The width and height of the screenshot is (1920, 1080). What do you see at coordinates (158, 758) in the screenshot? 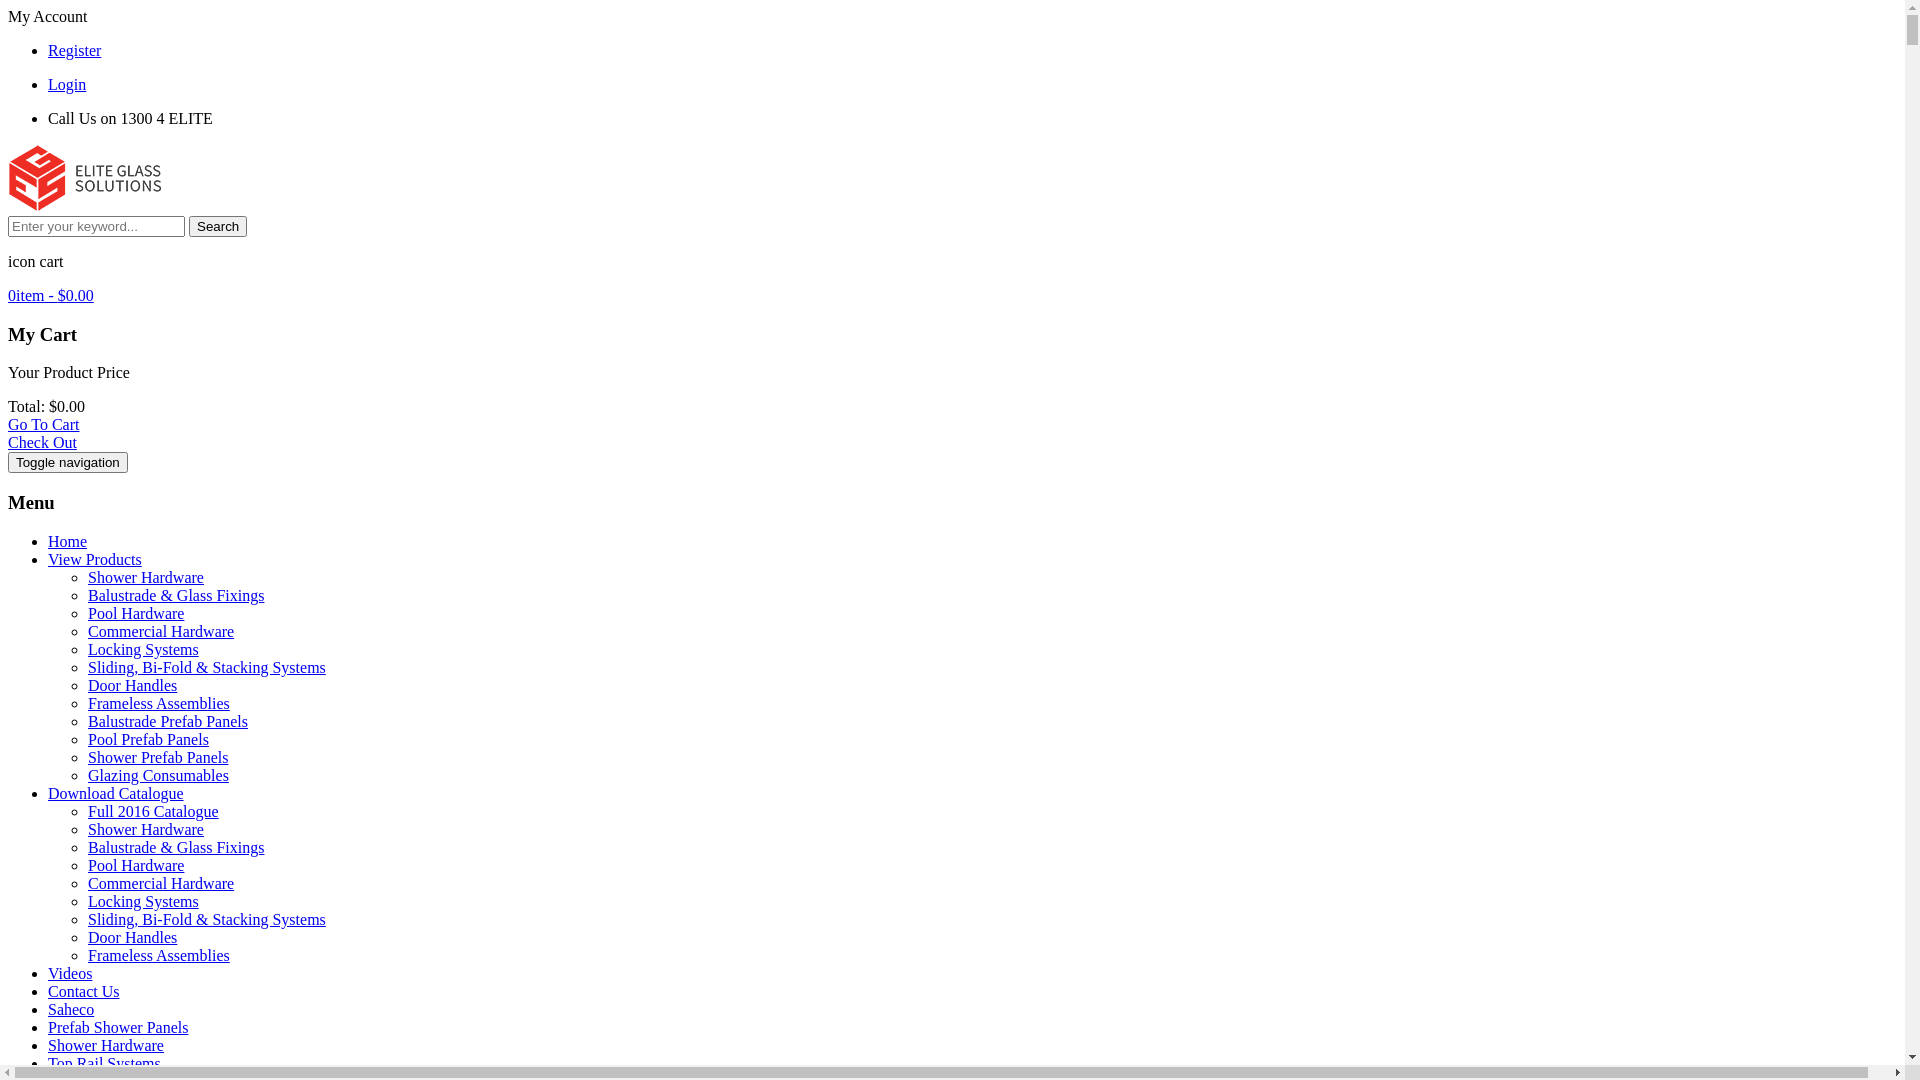
I see `Shower Prefab Panels` at bounding box center [158, 758].